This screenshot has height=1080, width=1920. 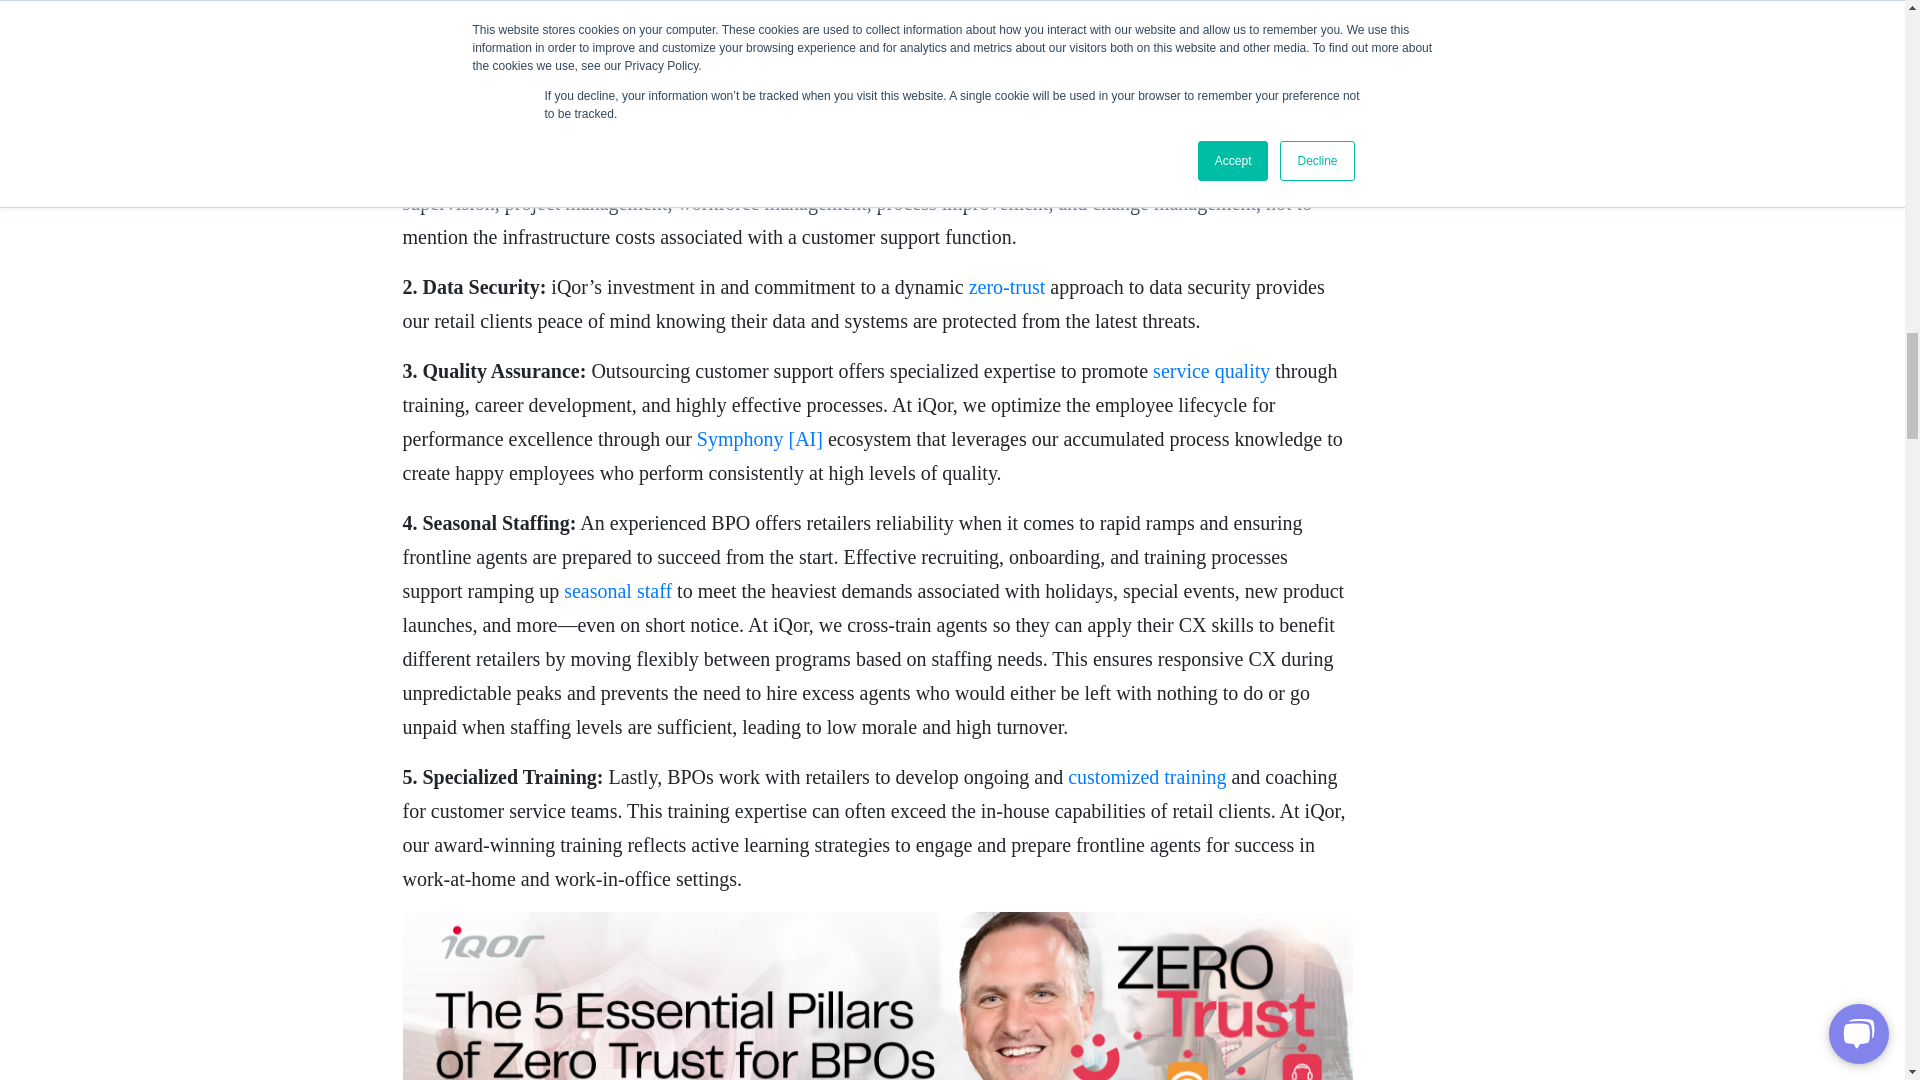 I want to click on Embedded CTA, so click(x=876, y=996).